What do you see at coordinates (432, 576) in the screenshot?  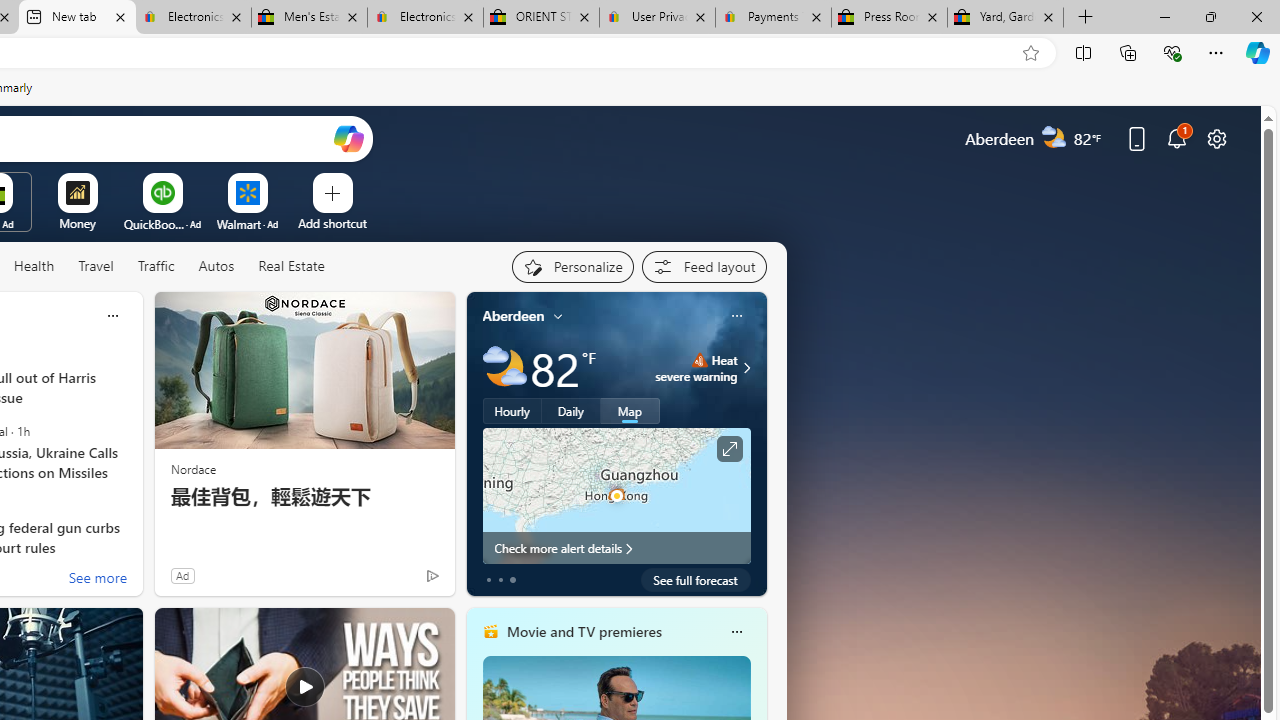 I see `Ad Choice` at bounding box center [432, 576].